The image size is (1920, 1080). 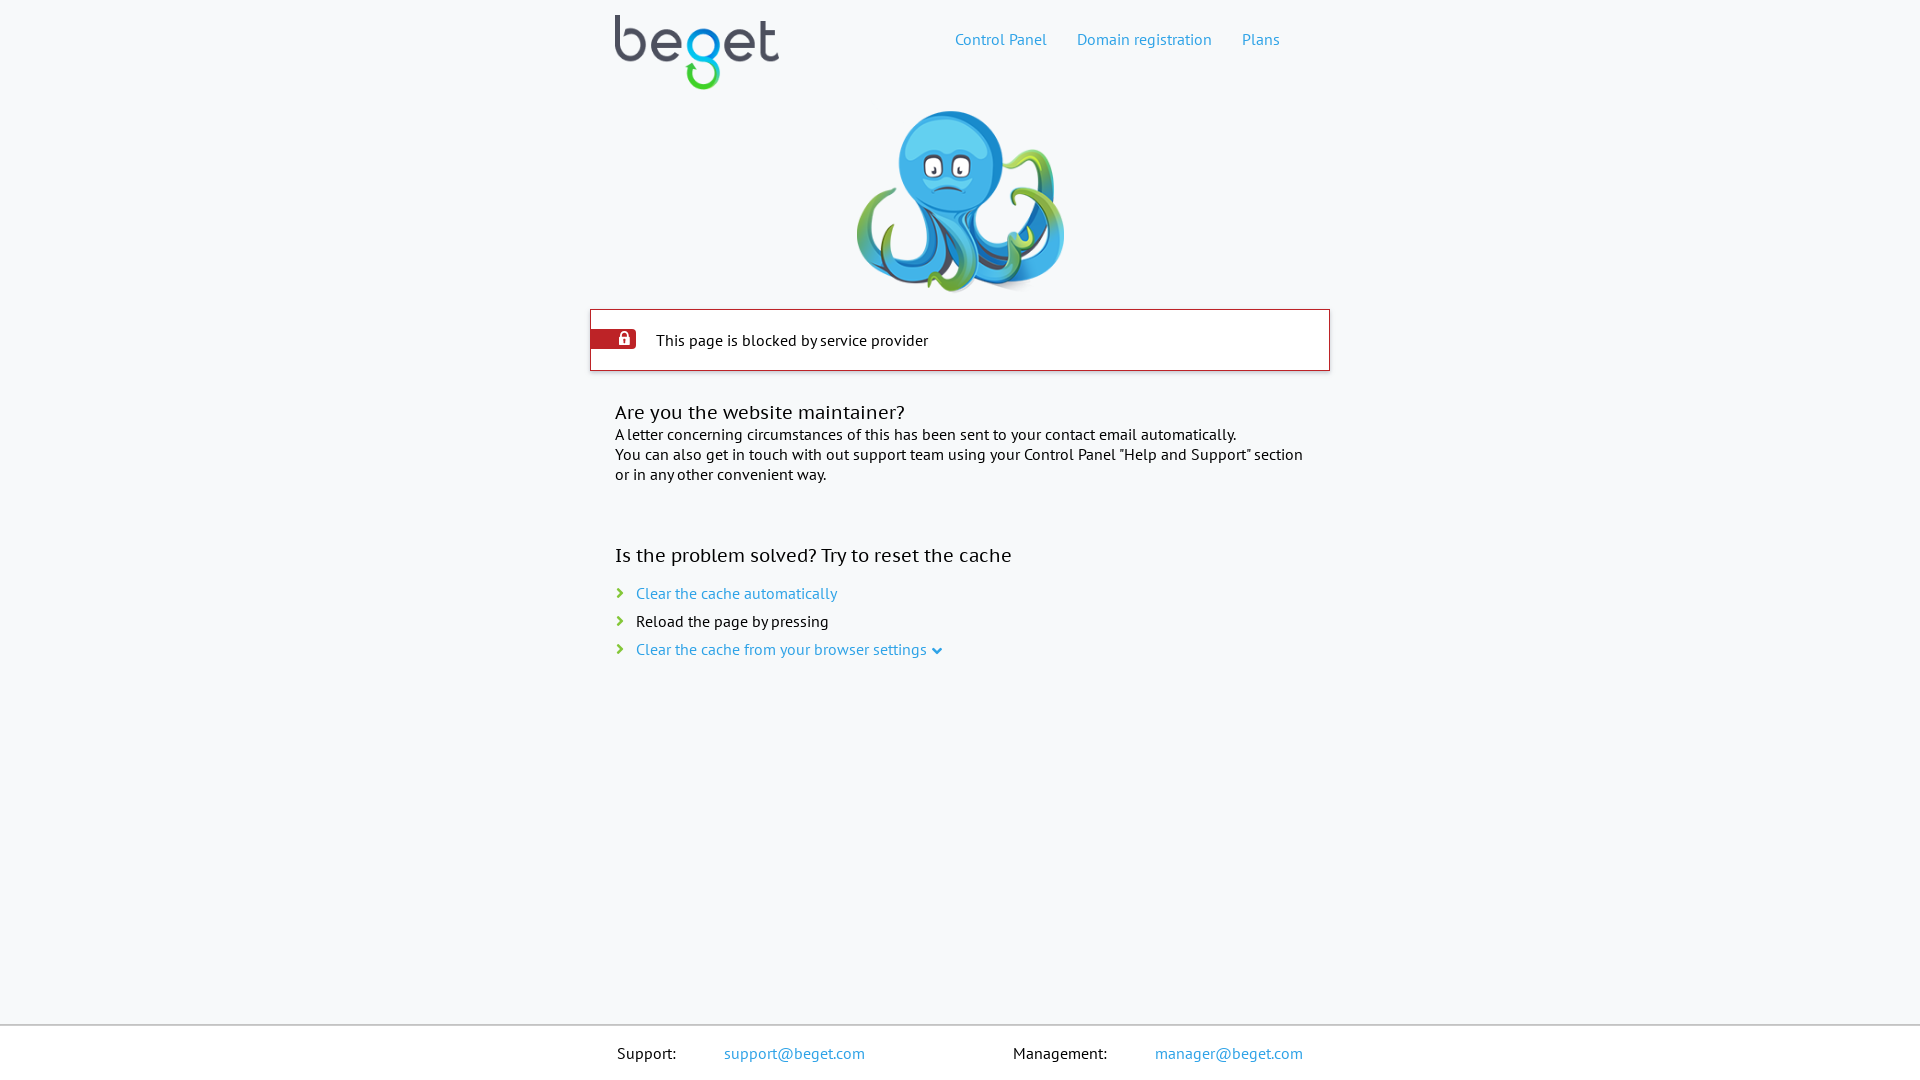 I want to click on Clear the cache automatically, so click(x=736, y=593).